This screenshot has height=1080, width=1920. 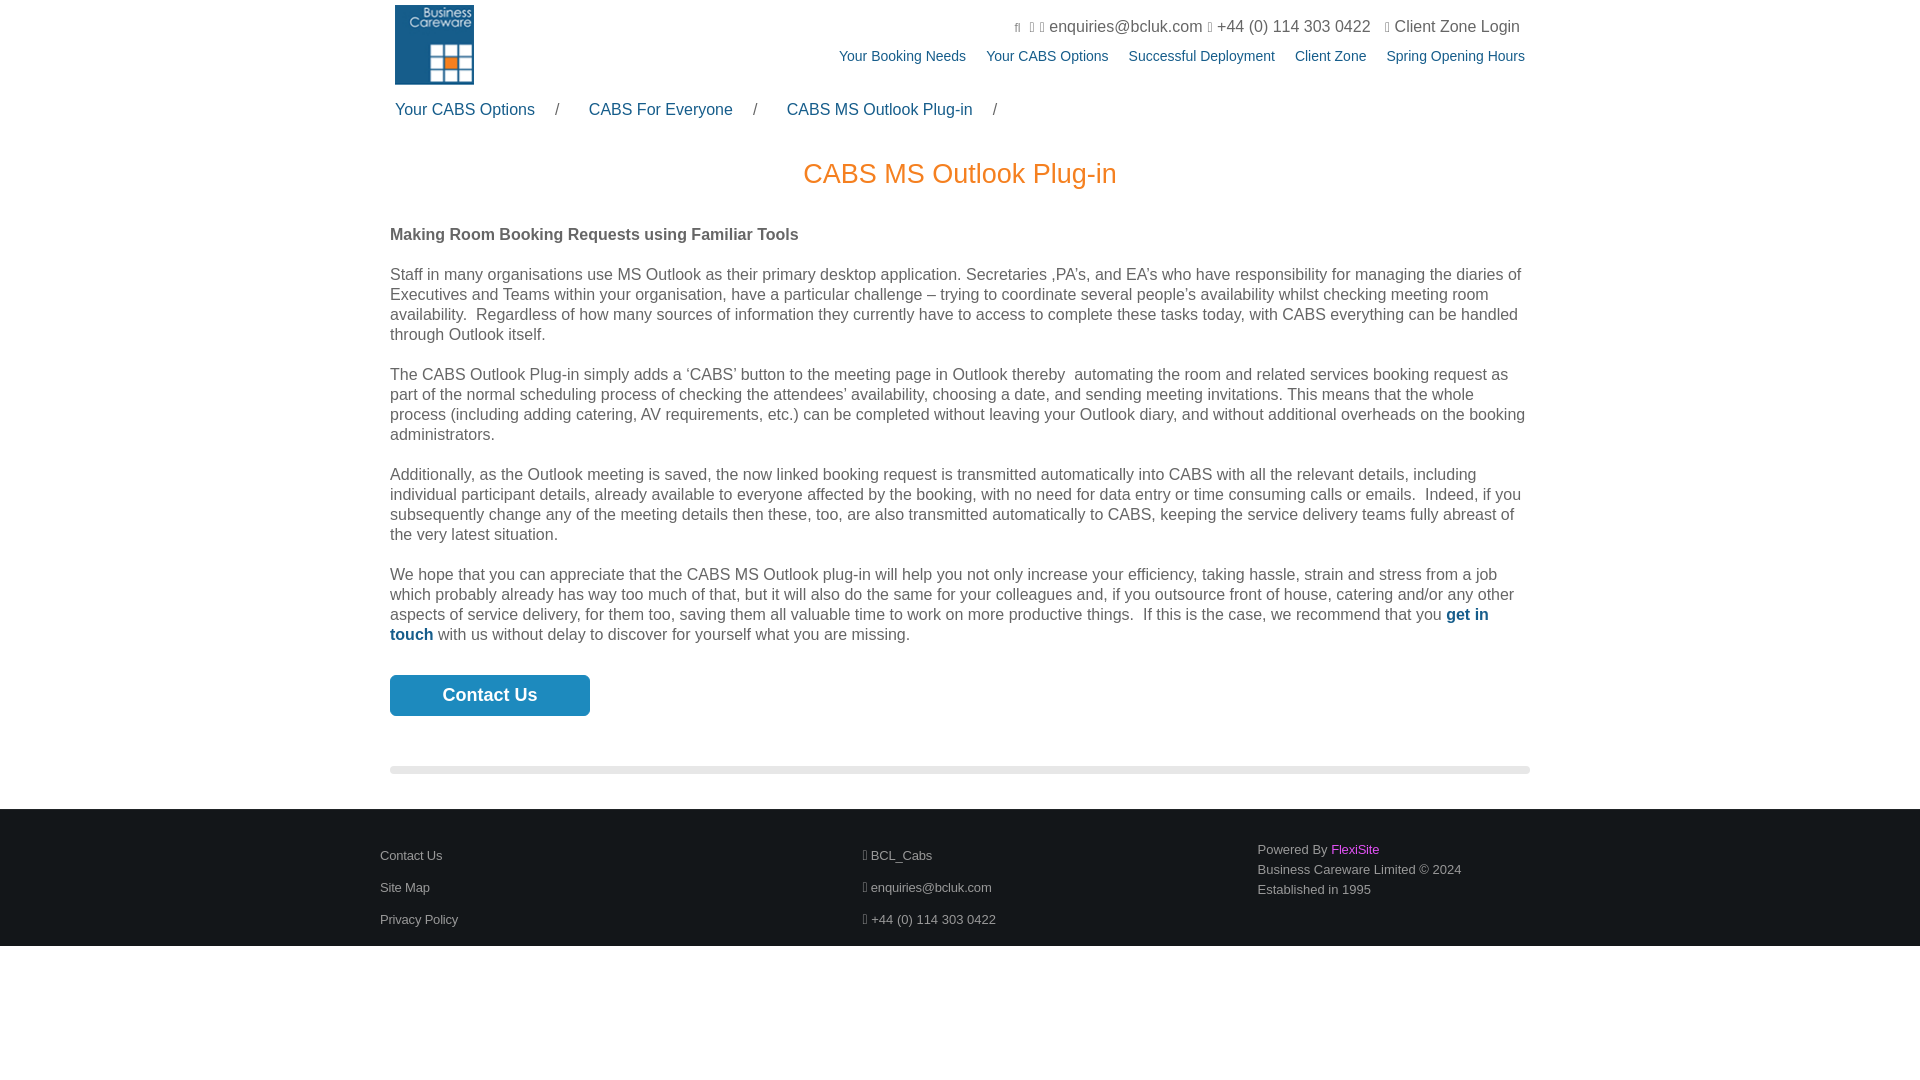 I want to click on CABS MS Outlook Plug-in, so click(x=880, y=109).